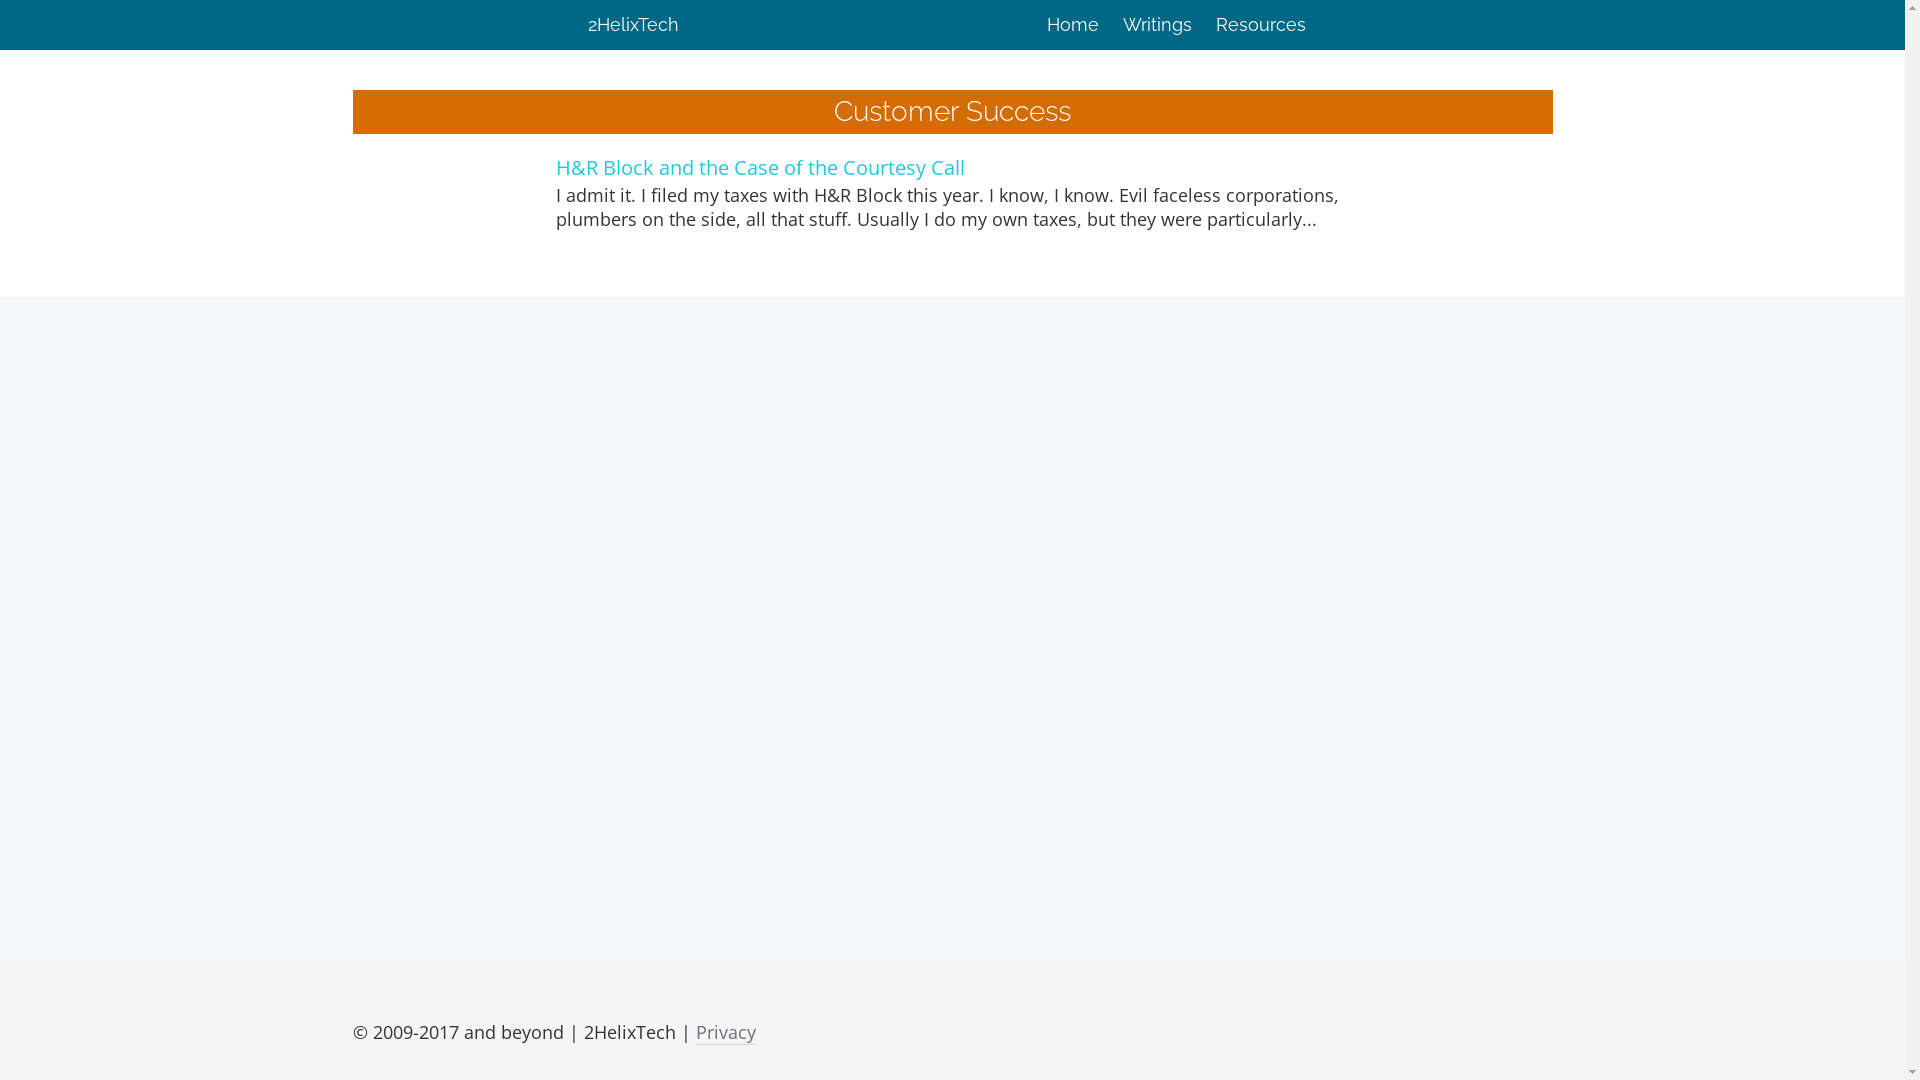 The width and height of the screenshot is (1920, 1080). Describe the element at coordinates (638, 25) in the screenshot. I see `2HelixTech` at that location.